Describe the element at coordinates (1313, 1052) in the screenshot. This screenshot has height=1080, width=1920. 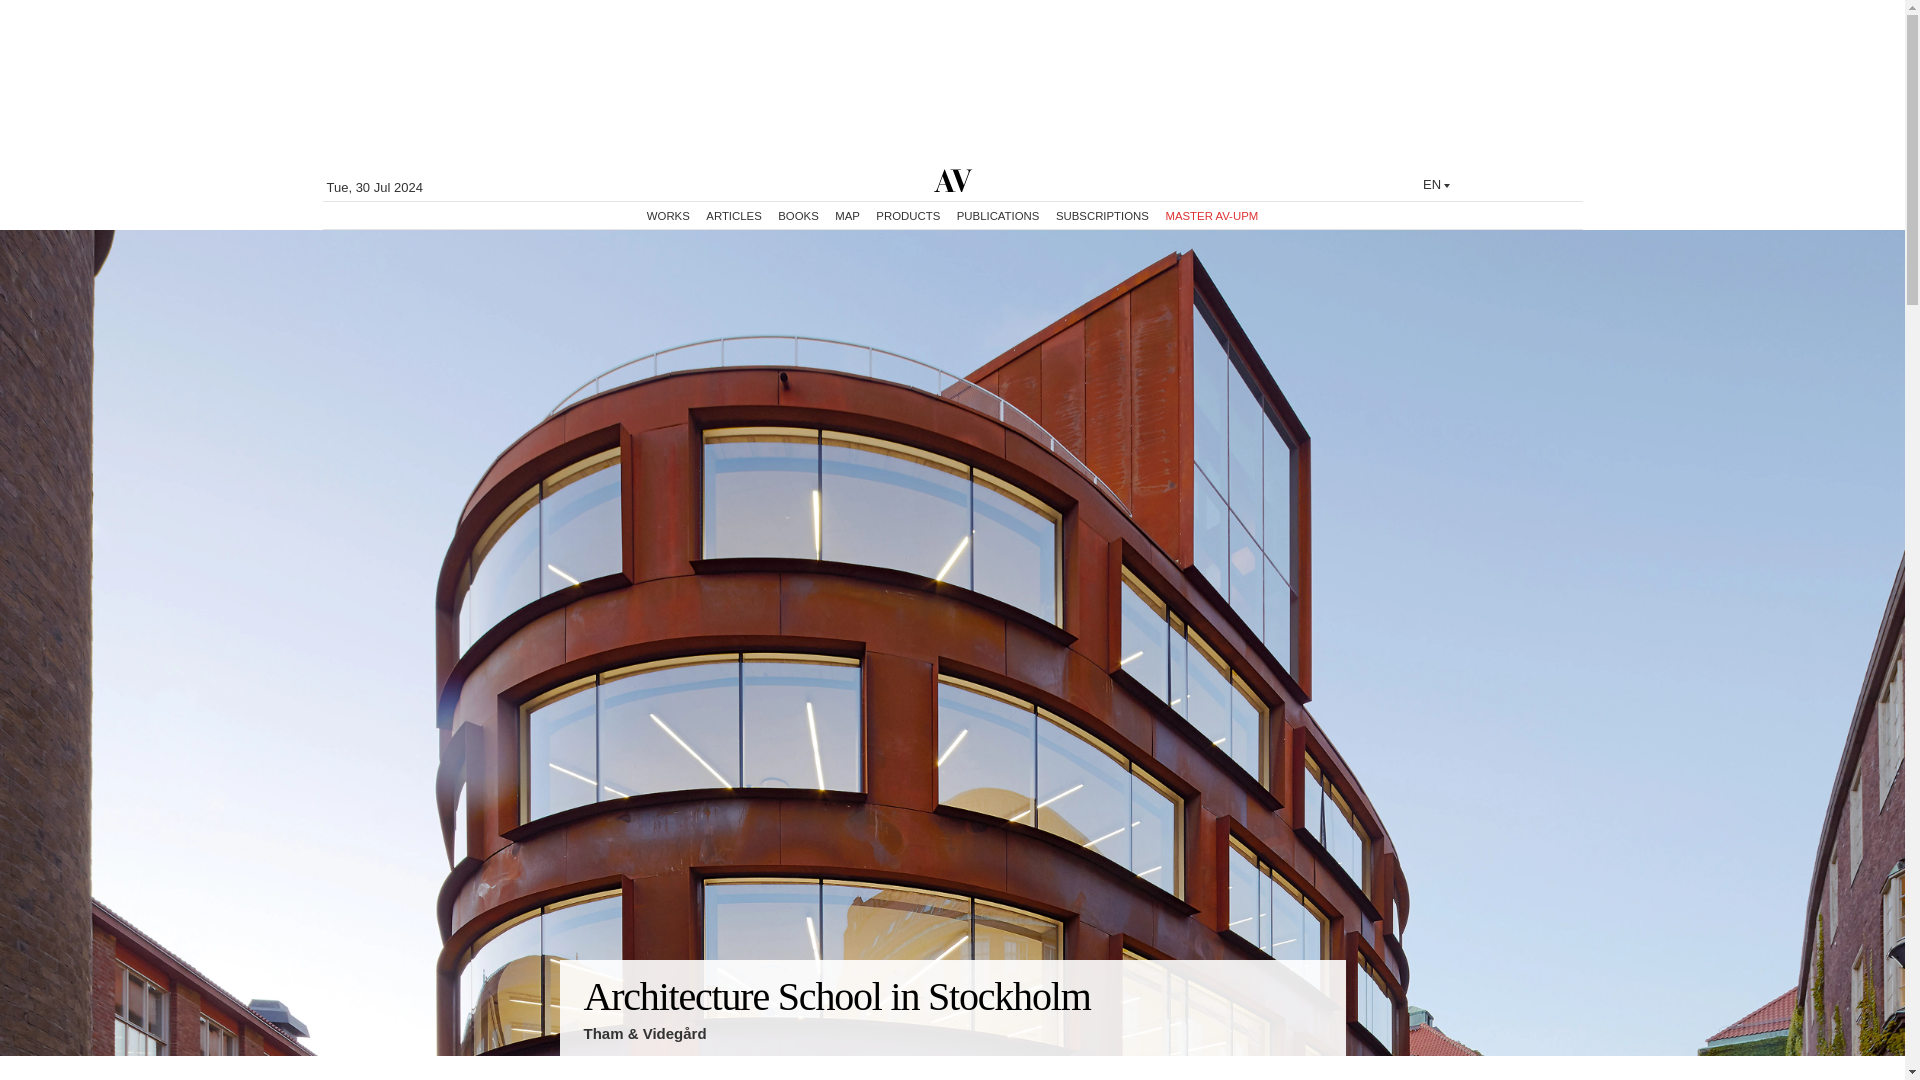
I see `Share this on Facebook` at that location.